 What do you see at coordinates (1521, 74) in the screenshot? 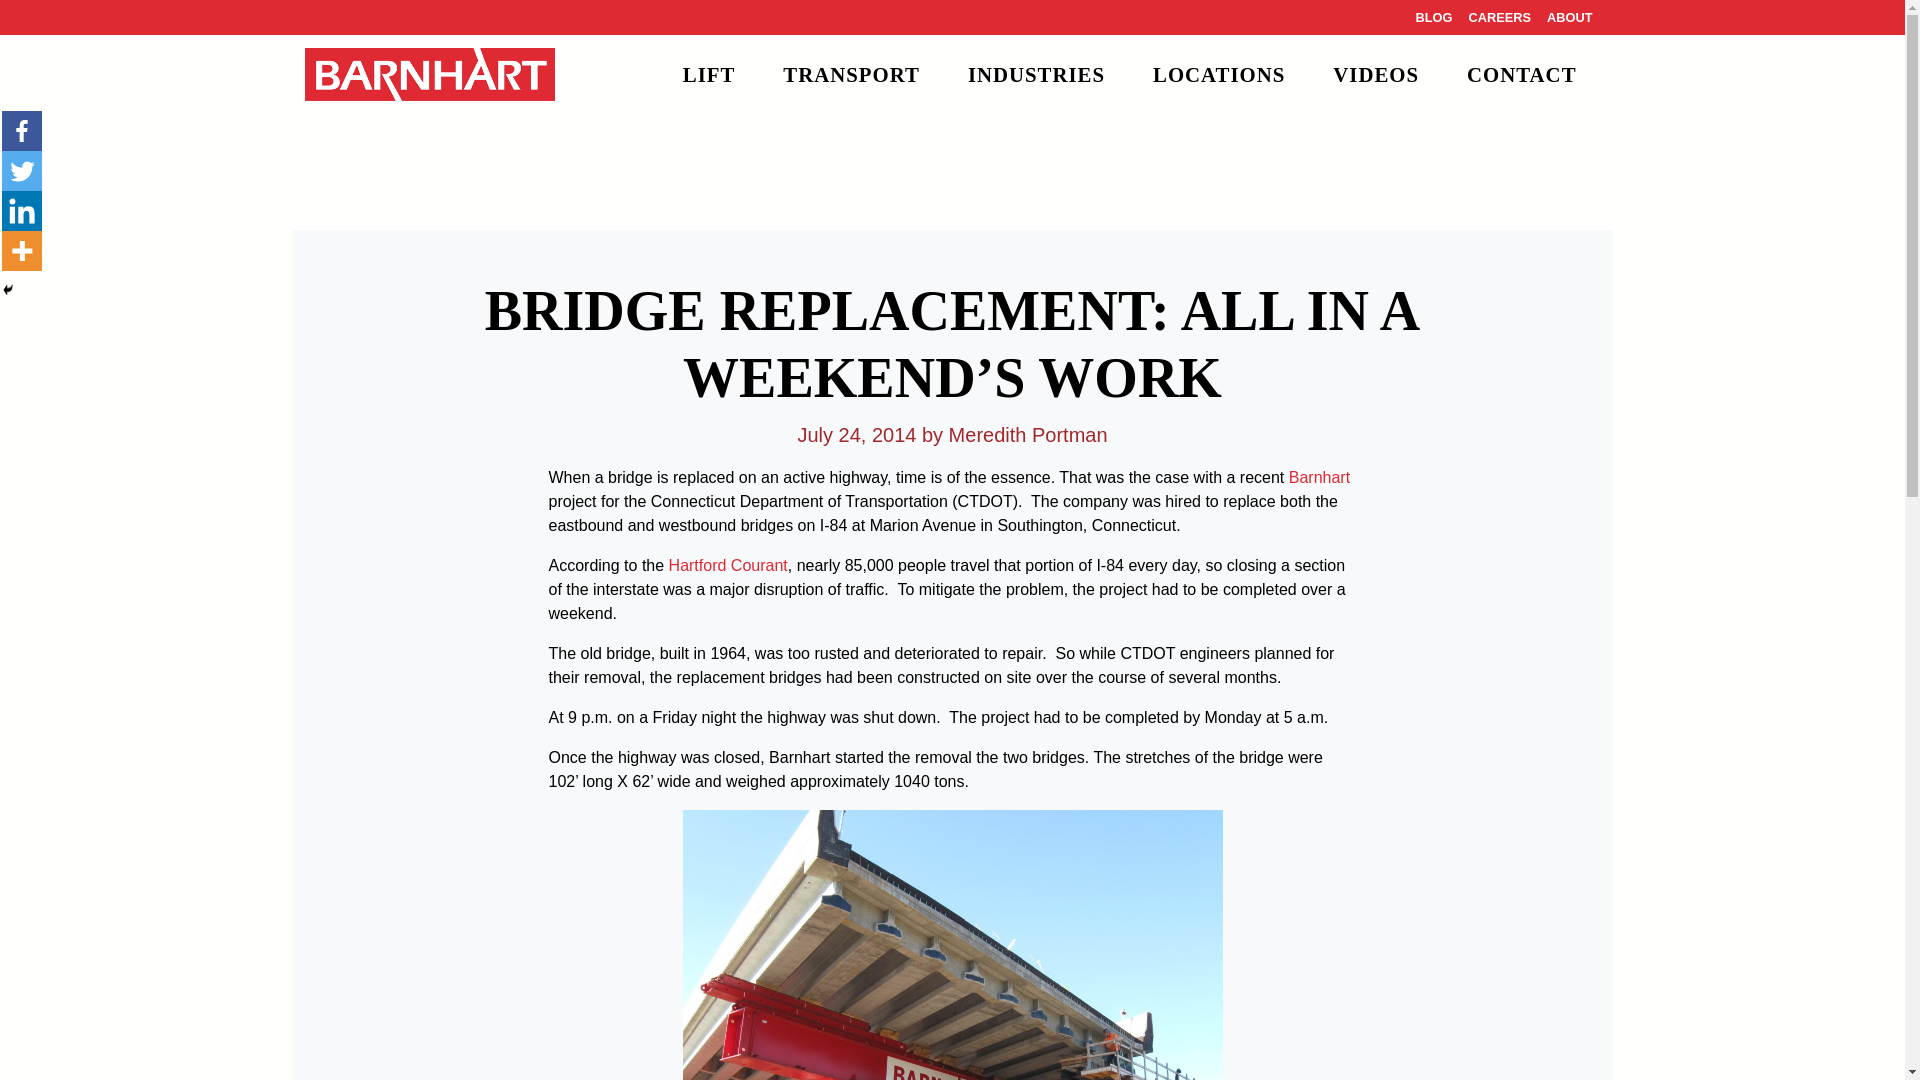
I see `Contact` at bounding box center [1521, 74].